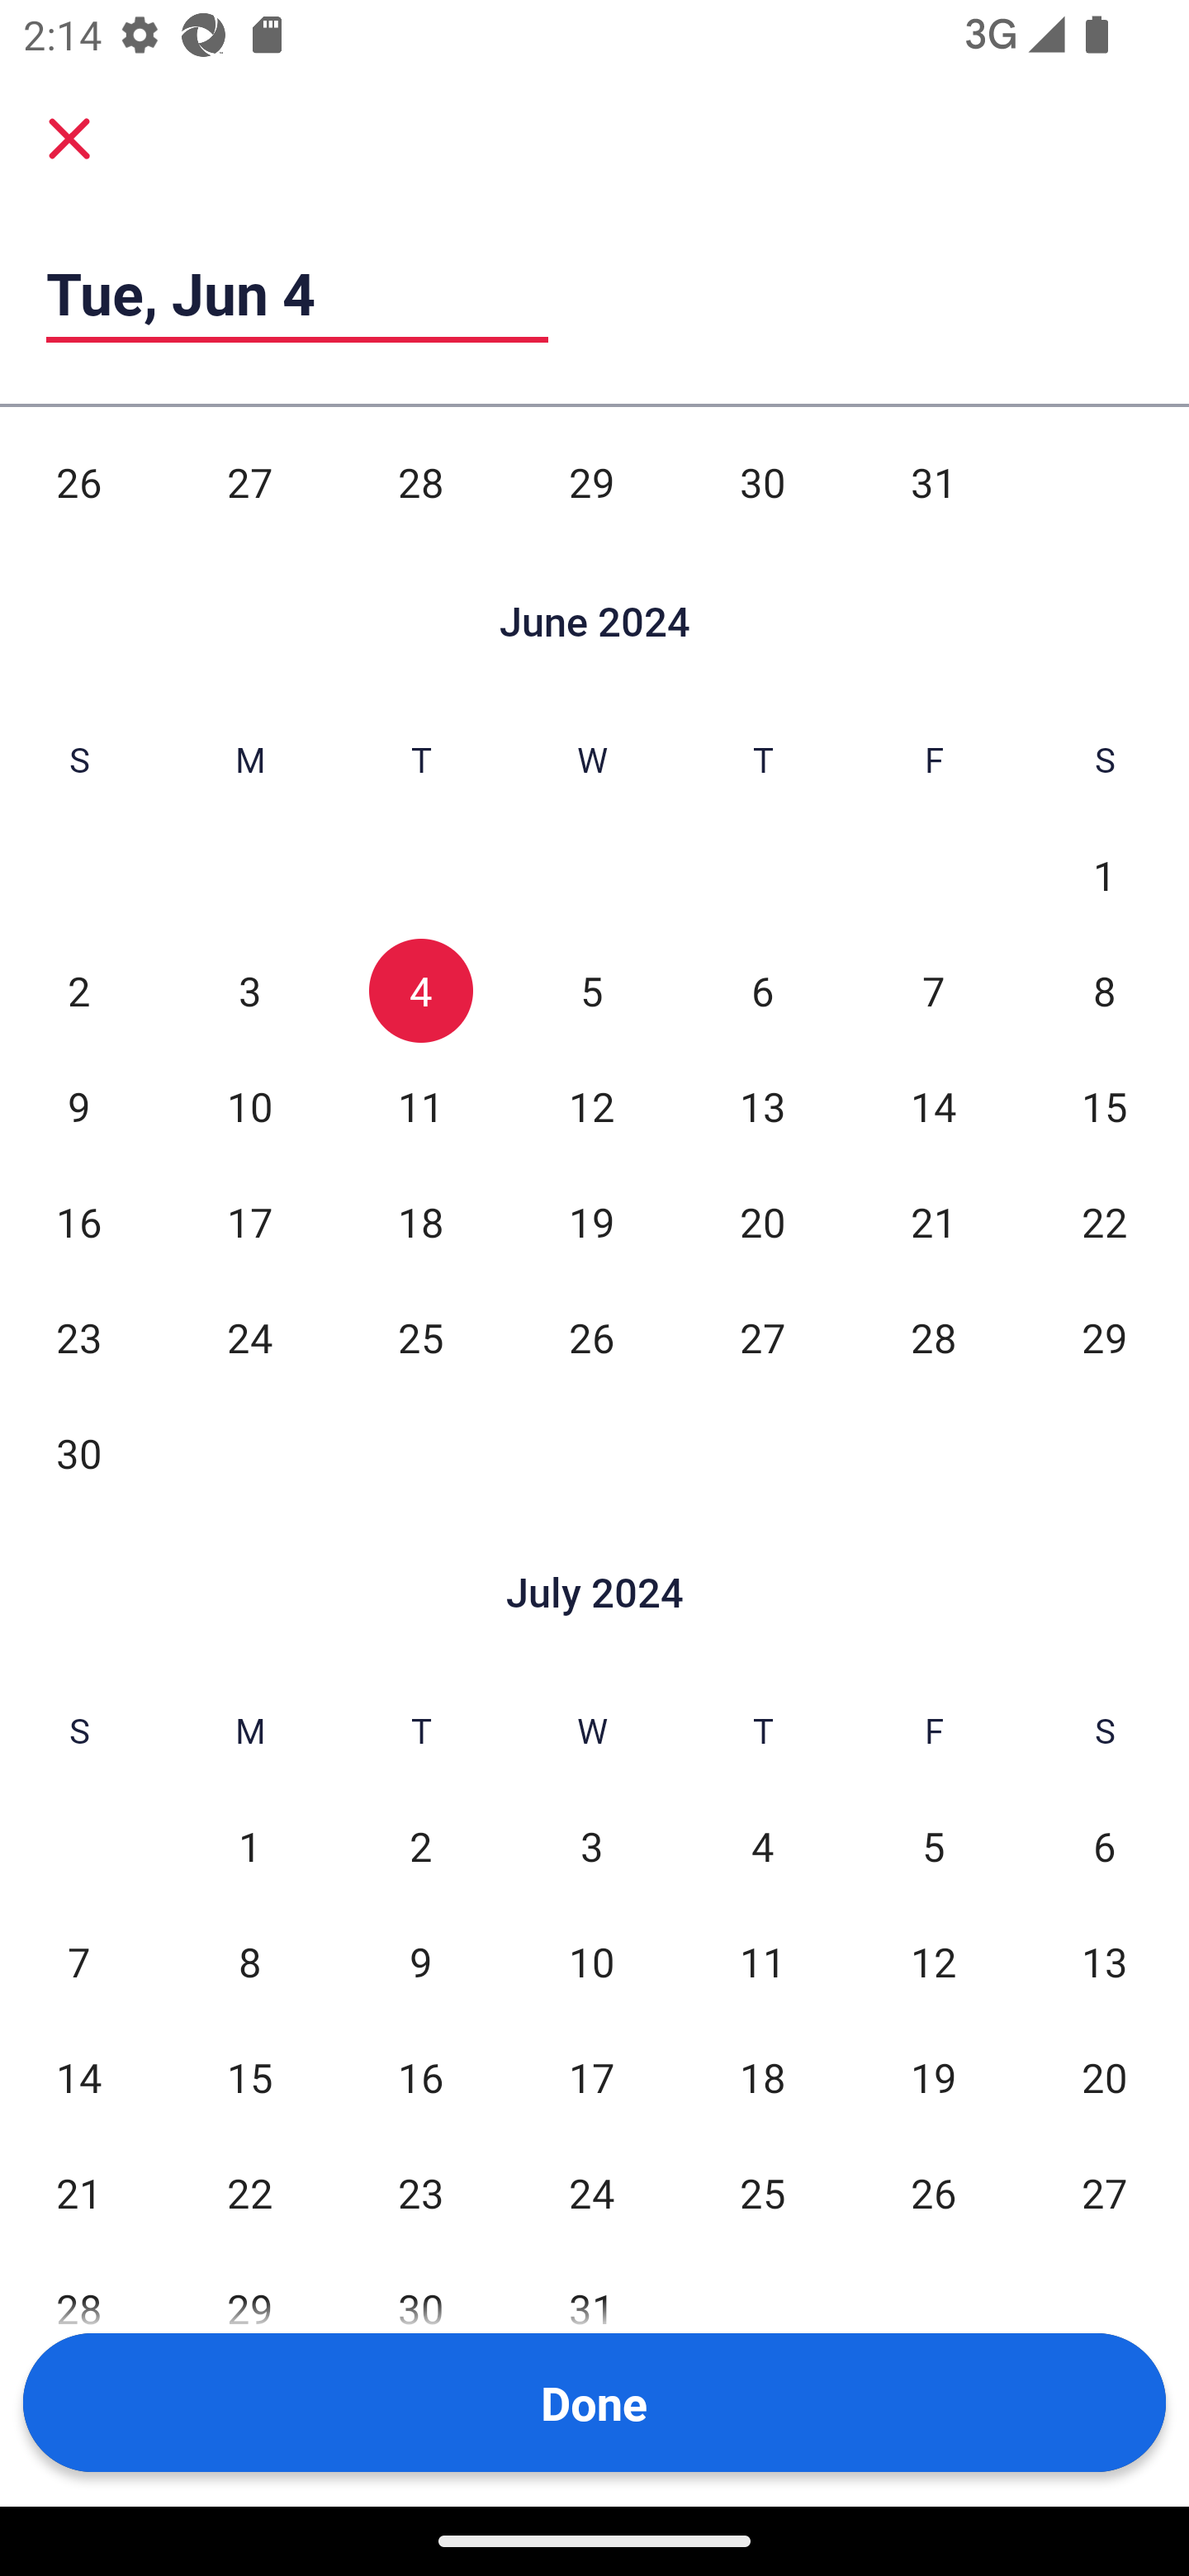  Describe the element at coordinates (591, 1222) in the screenshot. I see `19 Wed, Jun 19, Not Selected` at that location.